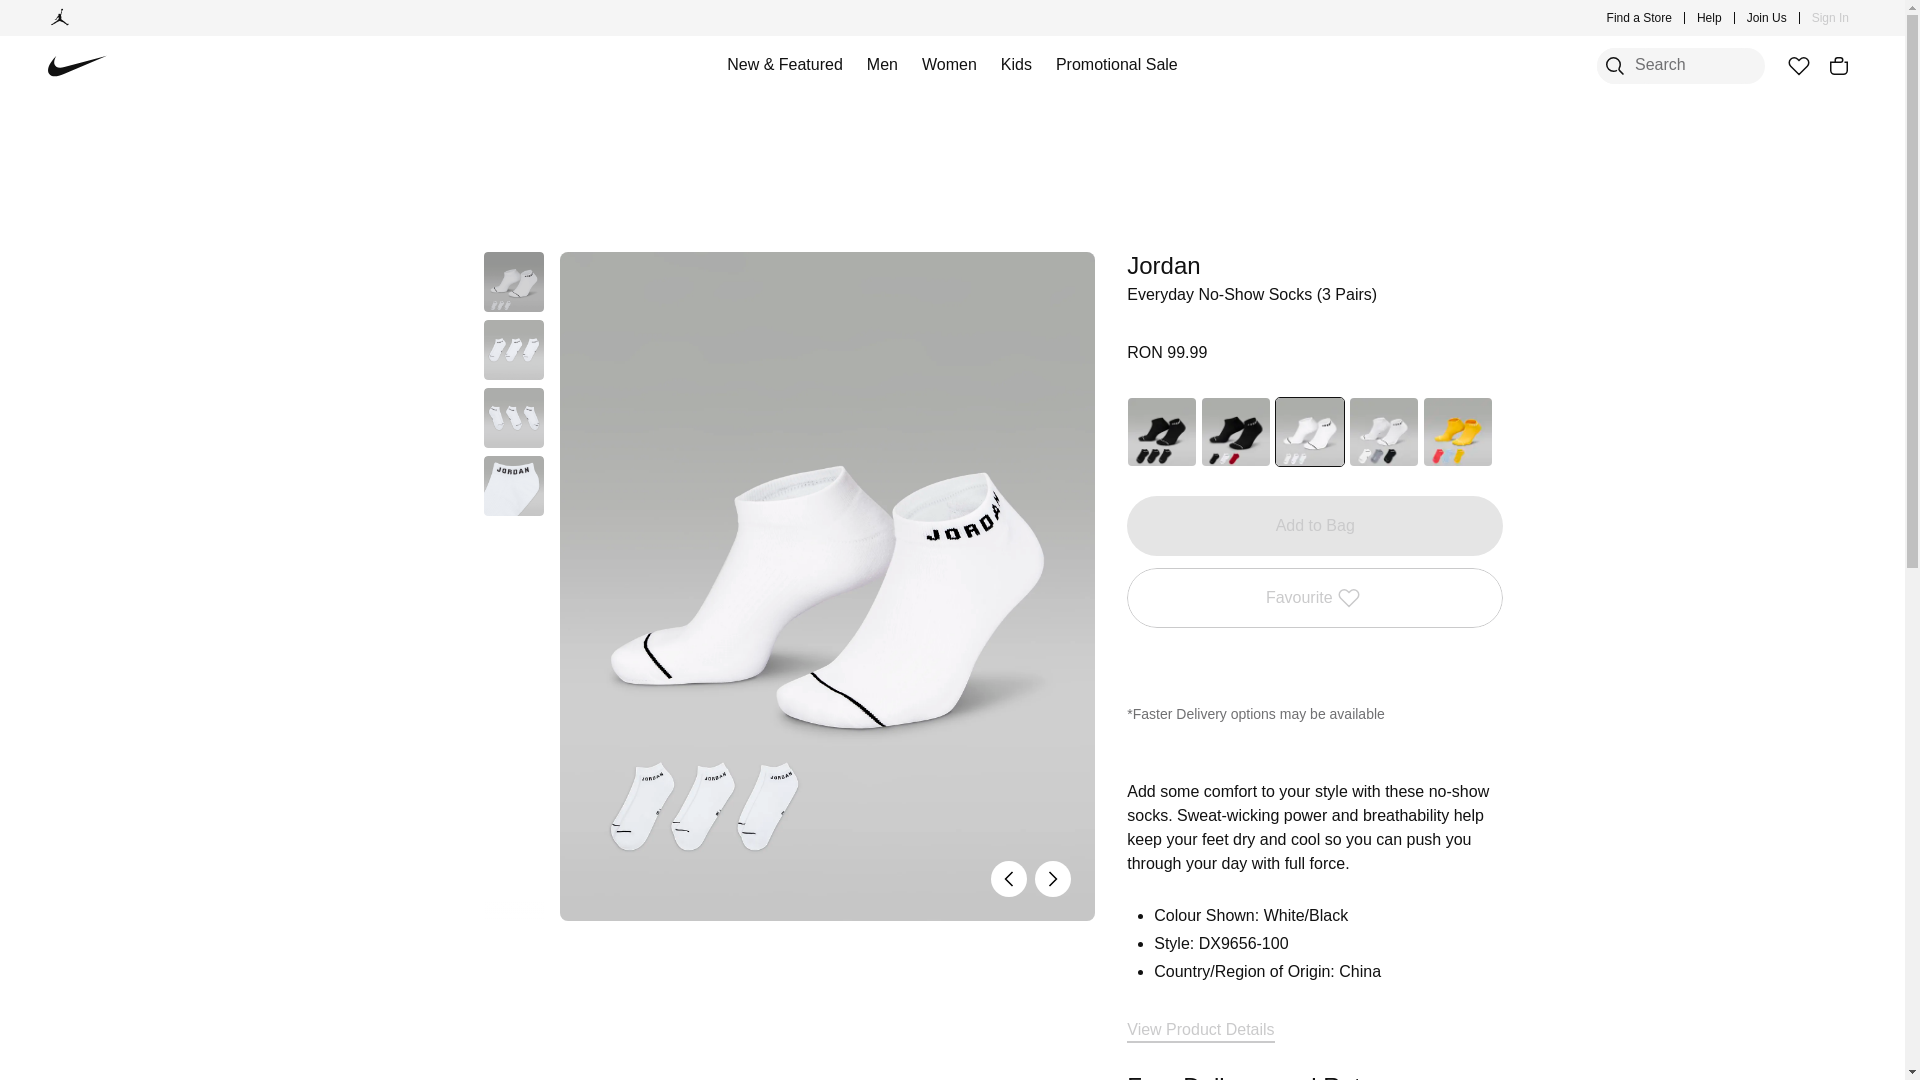  I want to click on Sign In, so click(1830, 18).